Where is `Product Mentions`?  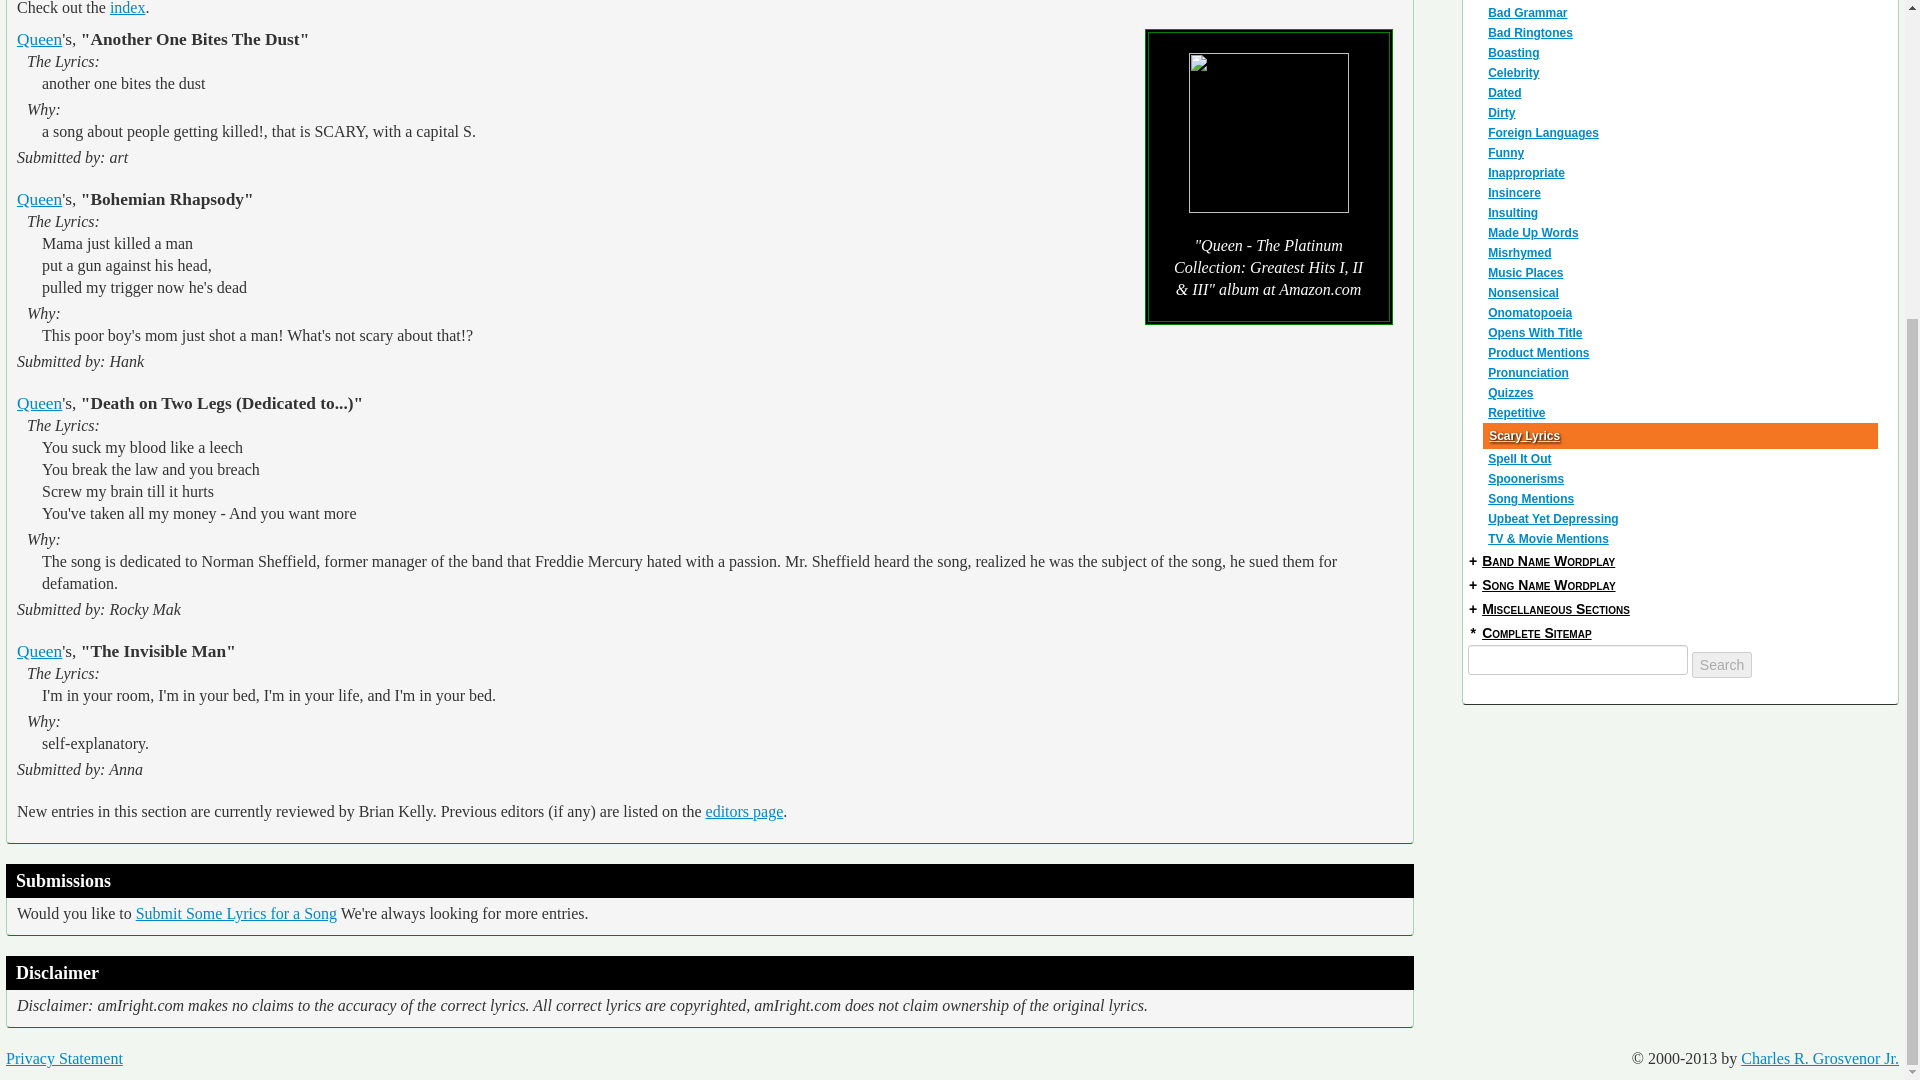
Product Mentions is located at coordinates (1682, 352).